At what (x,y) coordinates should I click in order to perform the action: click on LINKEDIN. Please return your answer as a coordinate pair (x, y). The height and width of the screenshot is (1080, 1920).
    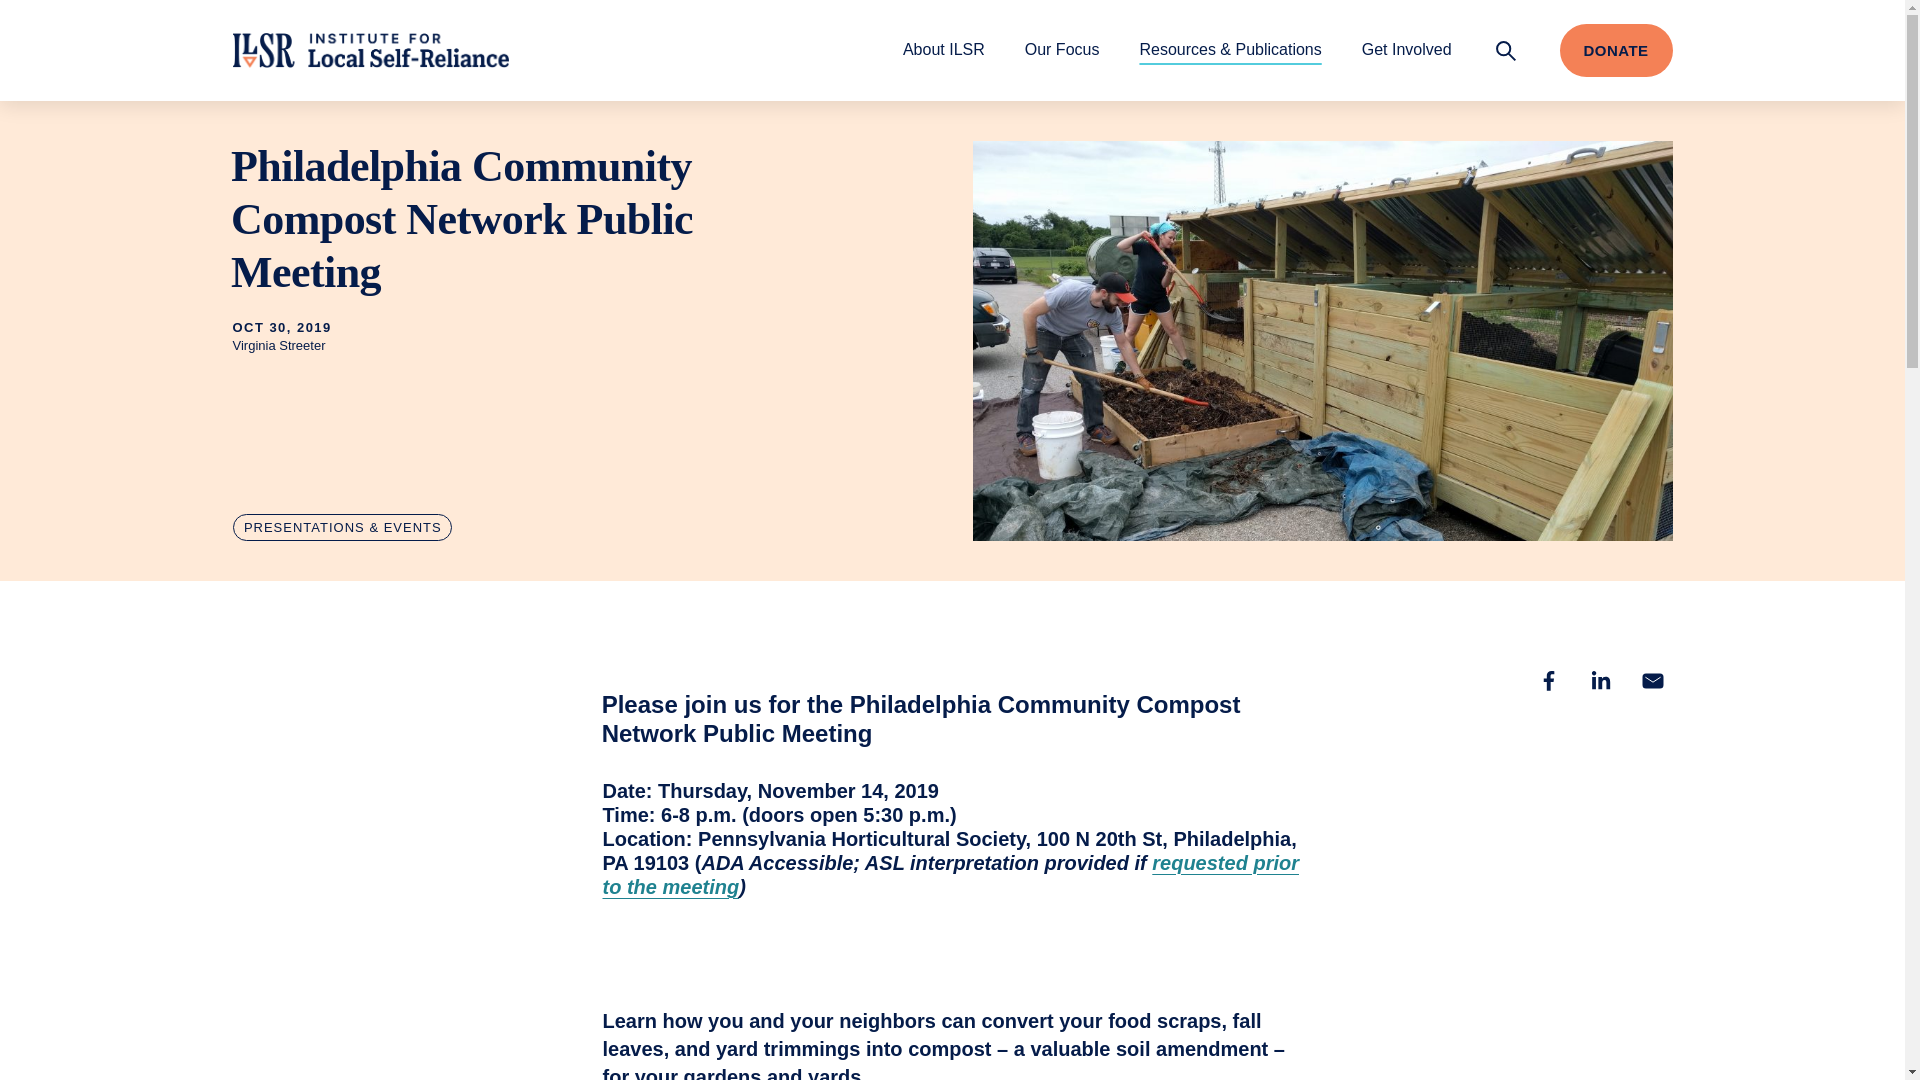
    Looking at the image, I should click on (1600, 680).